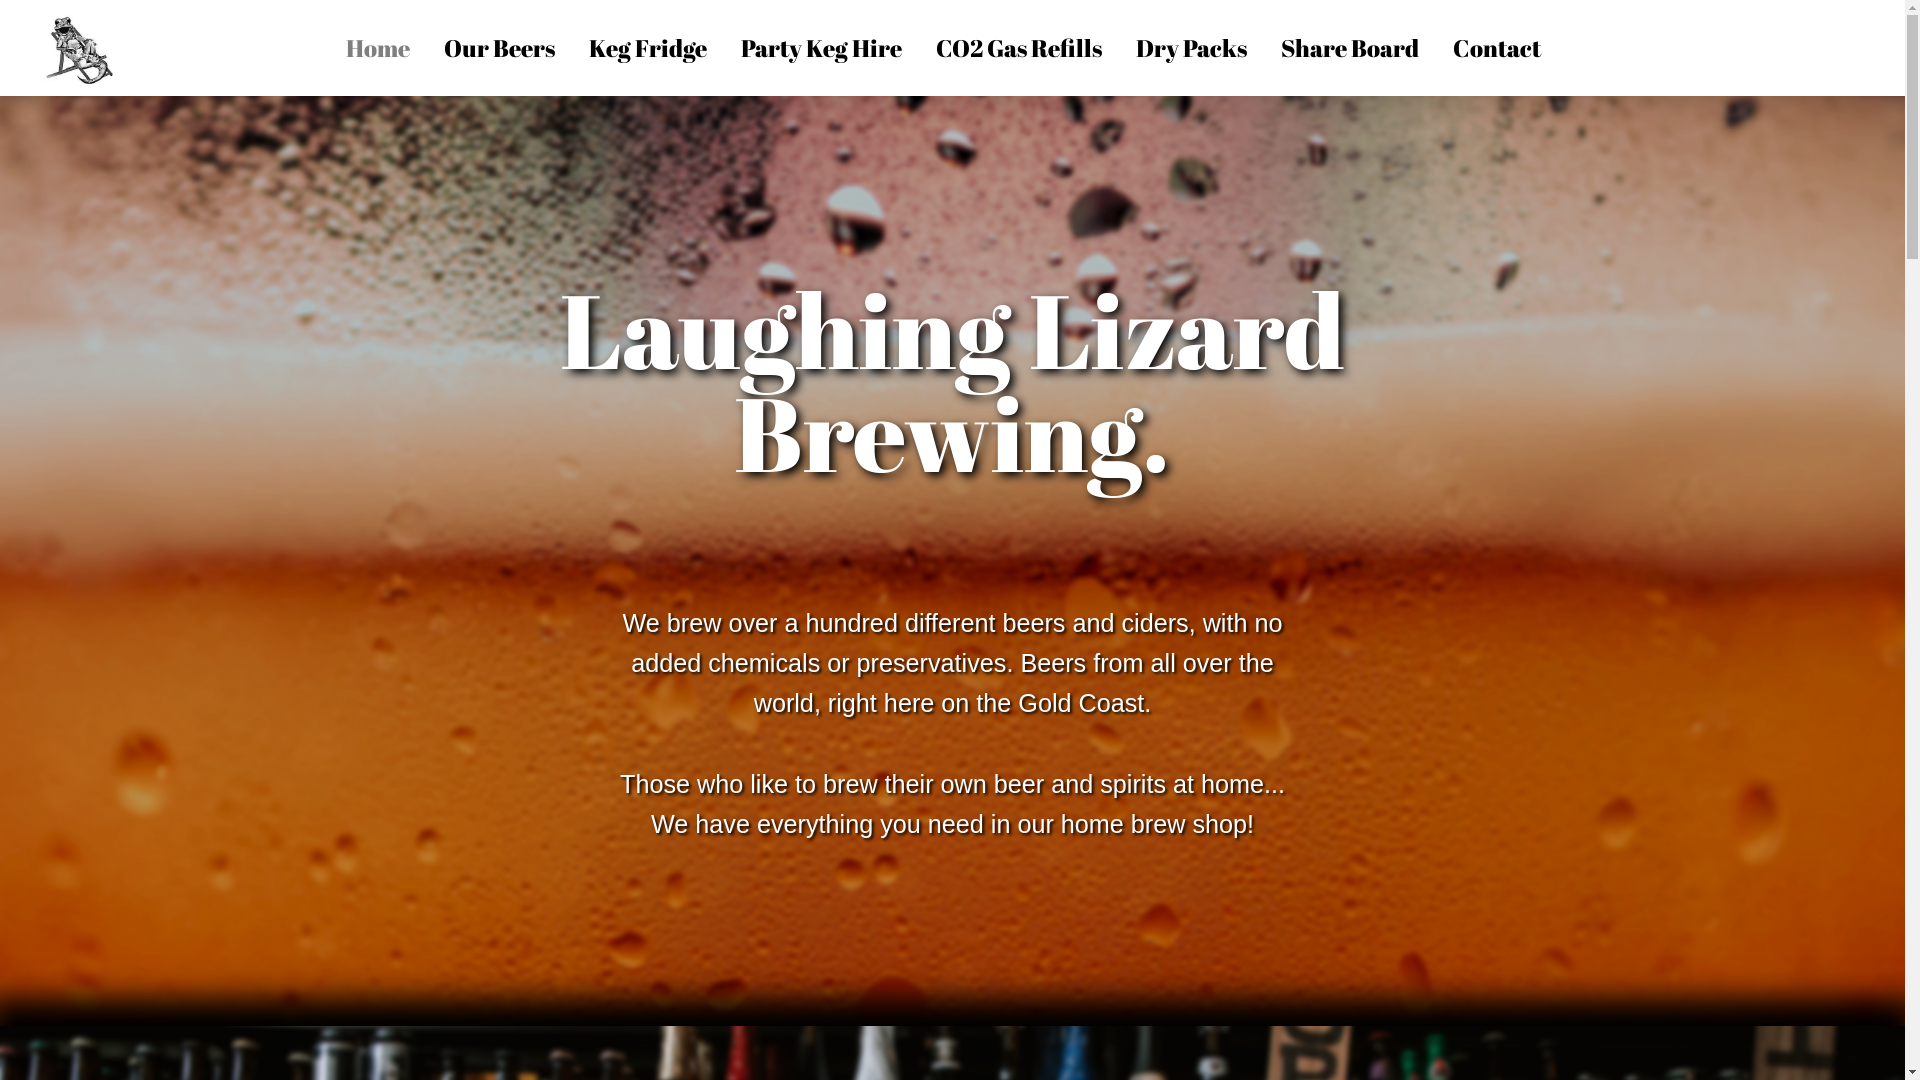  I want to click on Contact, so click(1497, 48).